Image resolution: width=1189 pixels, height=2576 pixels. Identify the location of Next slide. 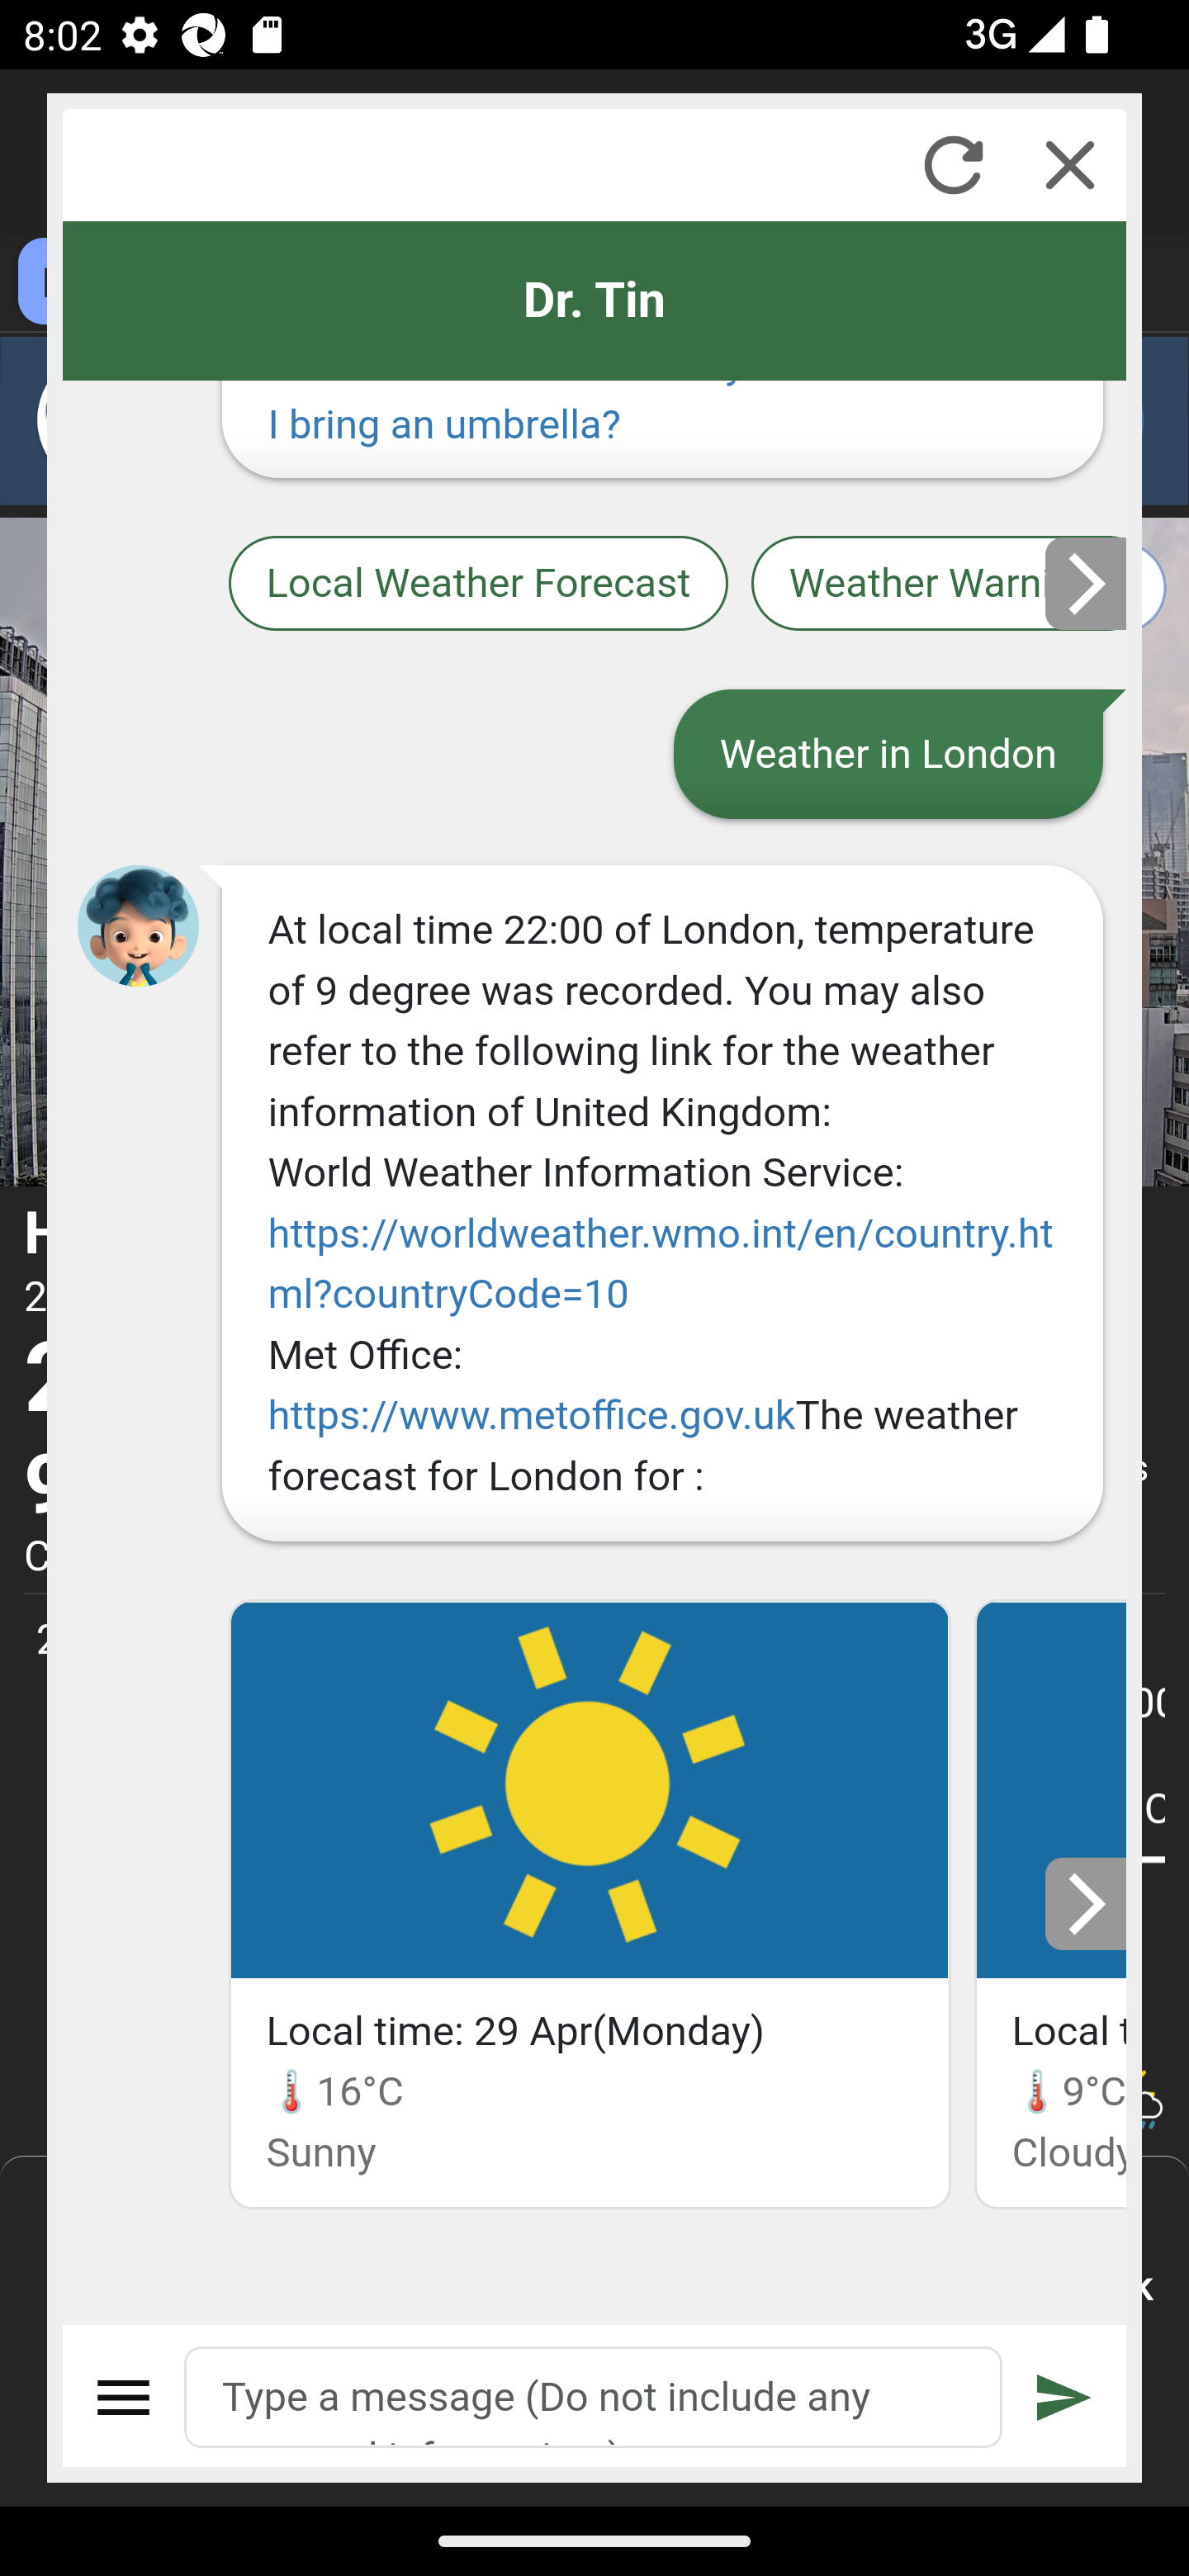
(1087, 583).